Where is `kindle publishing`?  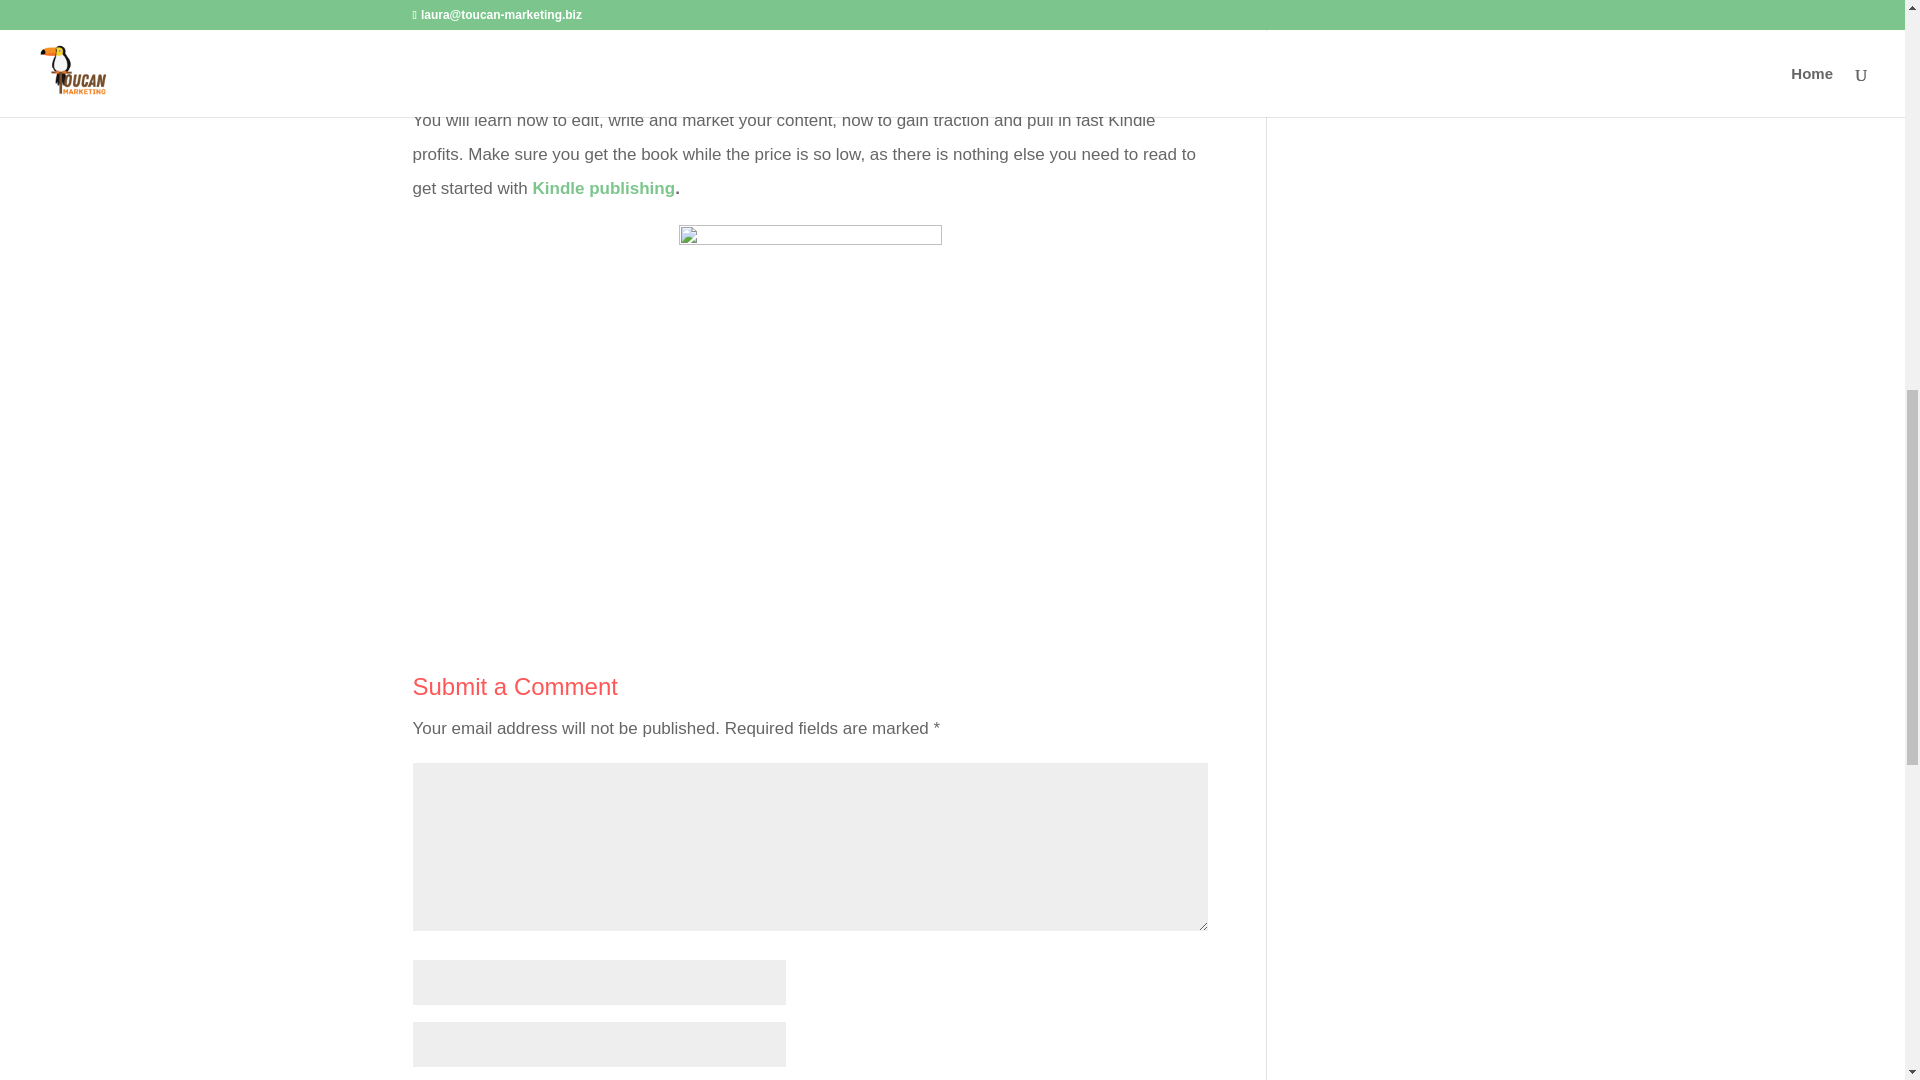 kindle publishing is located at coordinates (604, 188).